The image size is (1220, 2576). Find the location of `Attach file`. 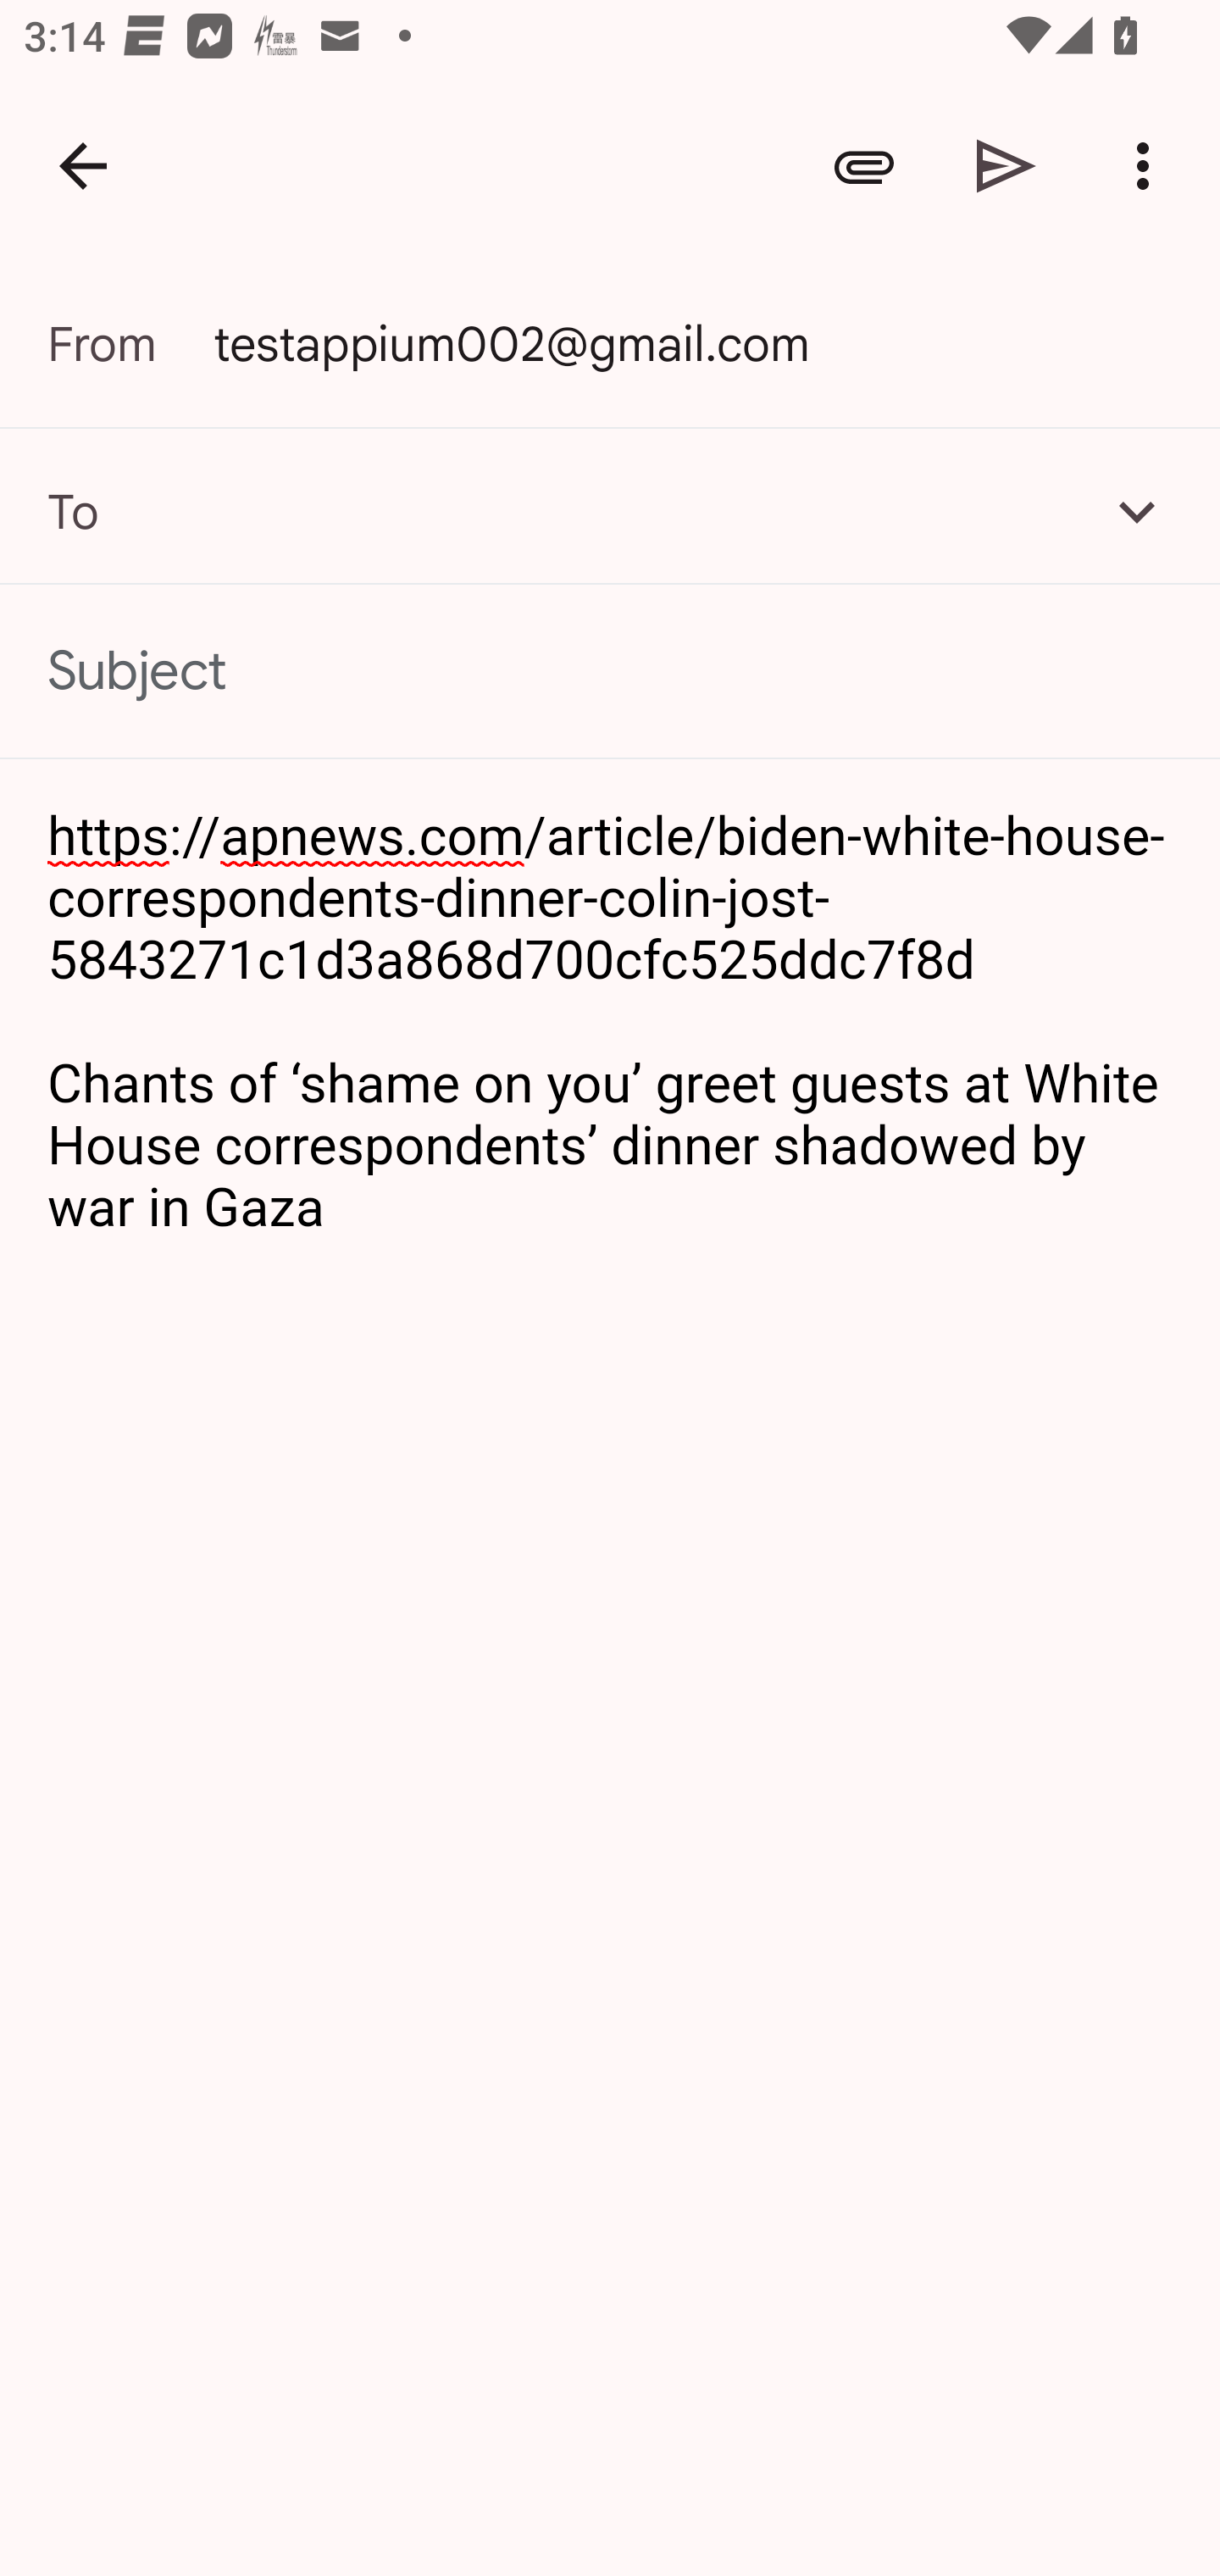

Attach file is located at coordinates (864, 166).